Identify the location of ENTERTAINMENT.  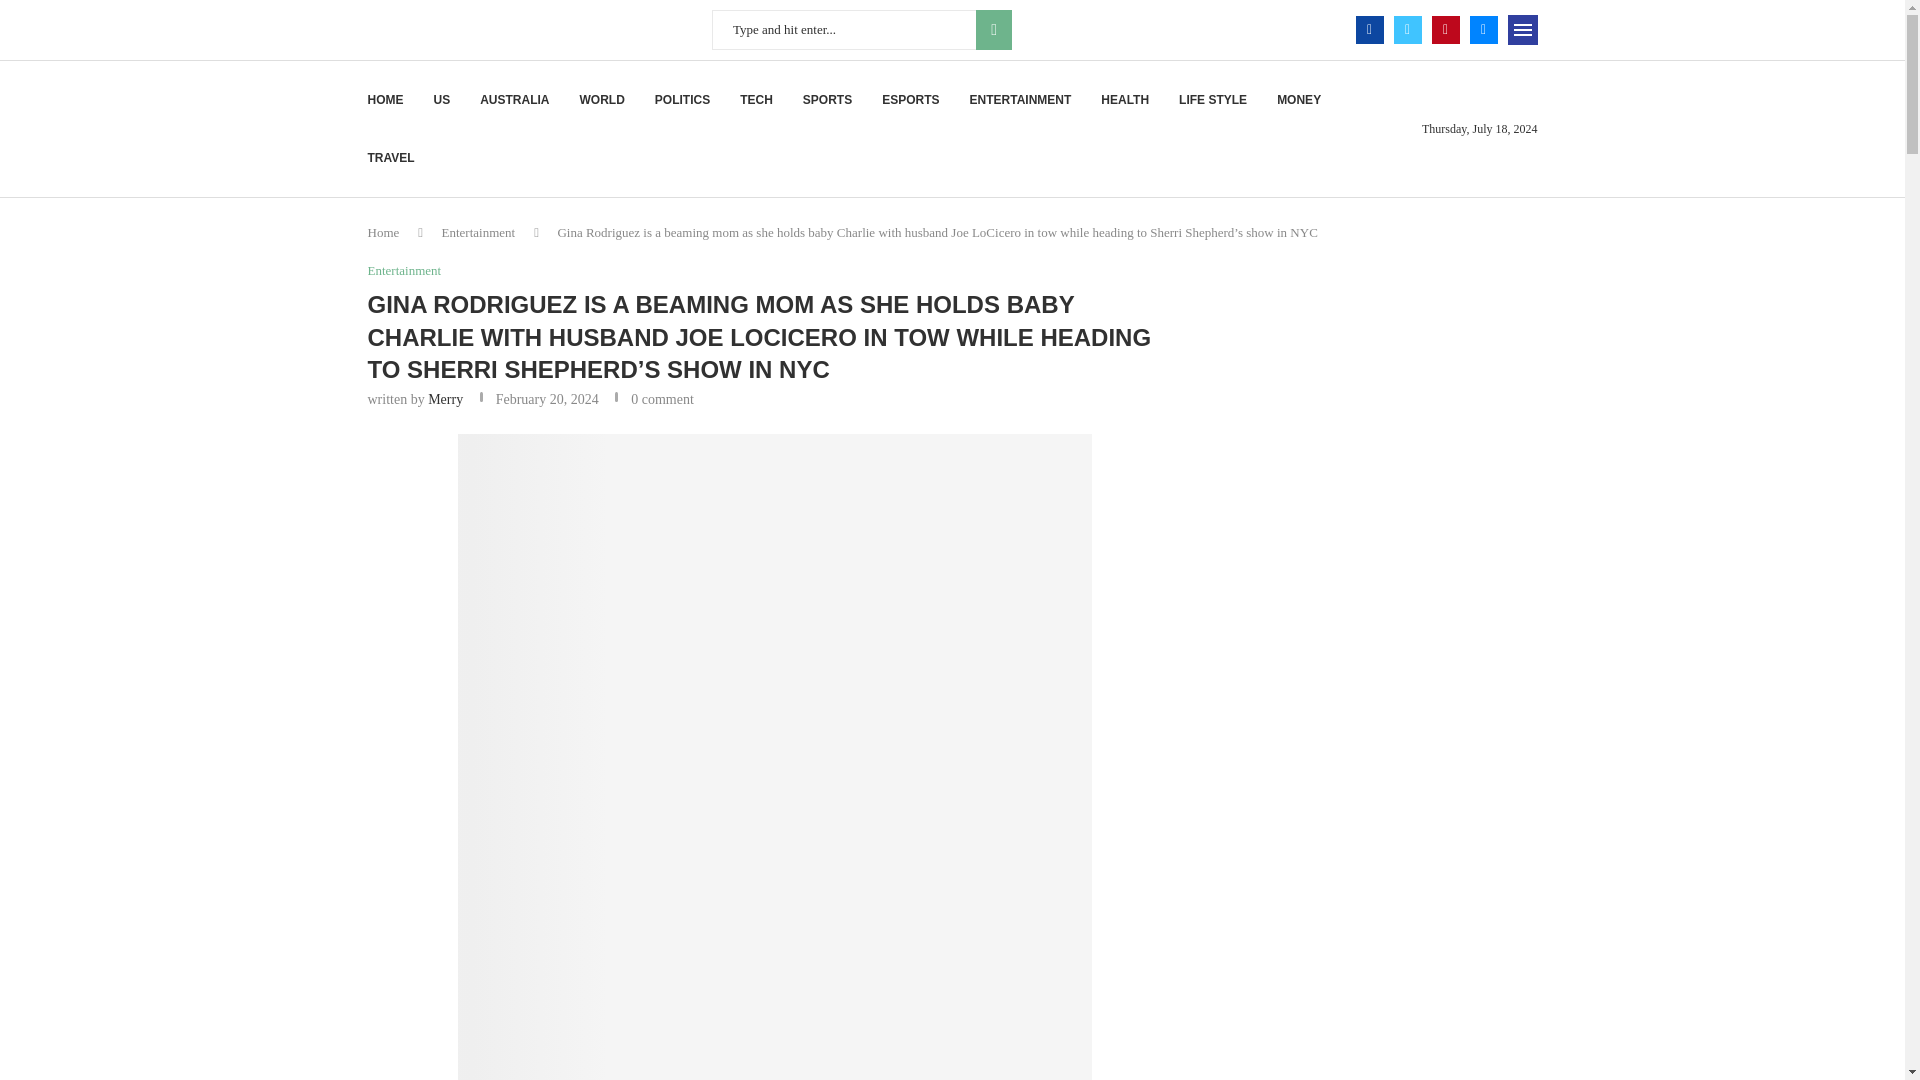
(1020, 100).